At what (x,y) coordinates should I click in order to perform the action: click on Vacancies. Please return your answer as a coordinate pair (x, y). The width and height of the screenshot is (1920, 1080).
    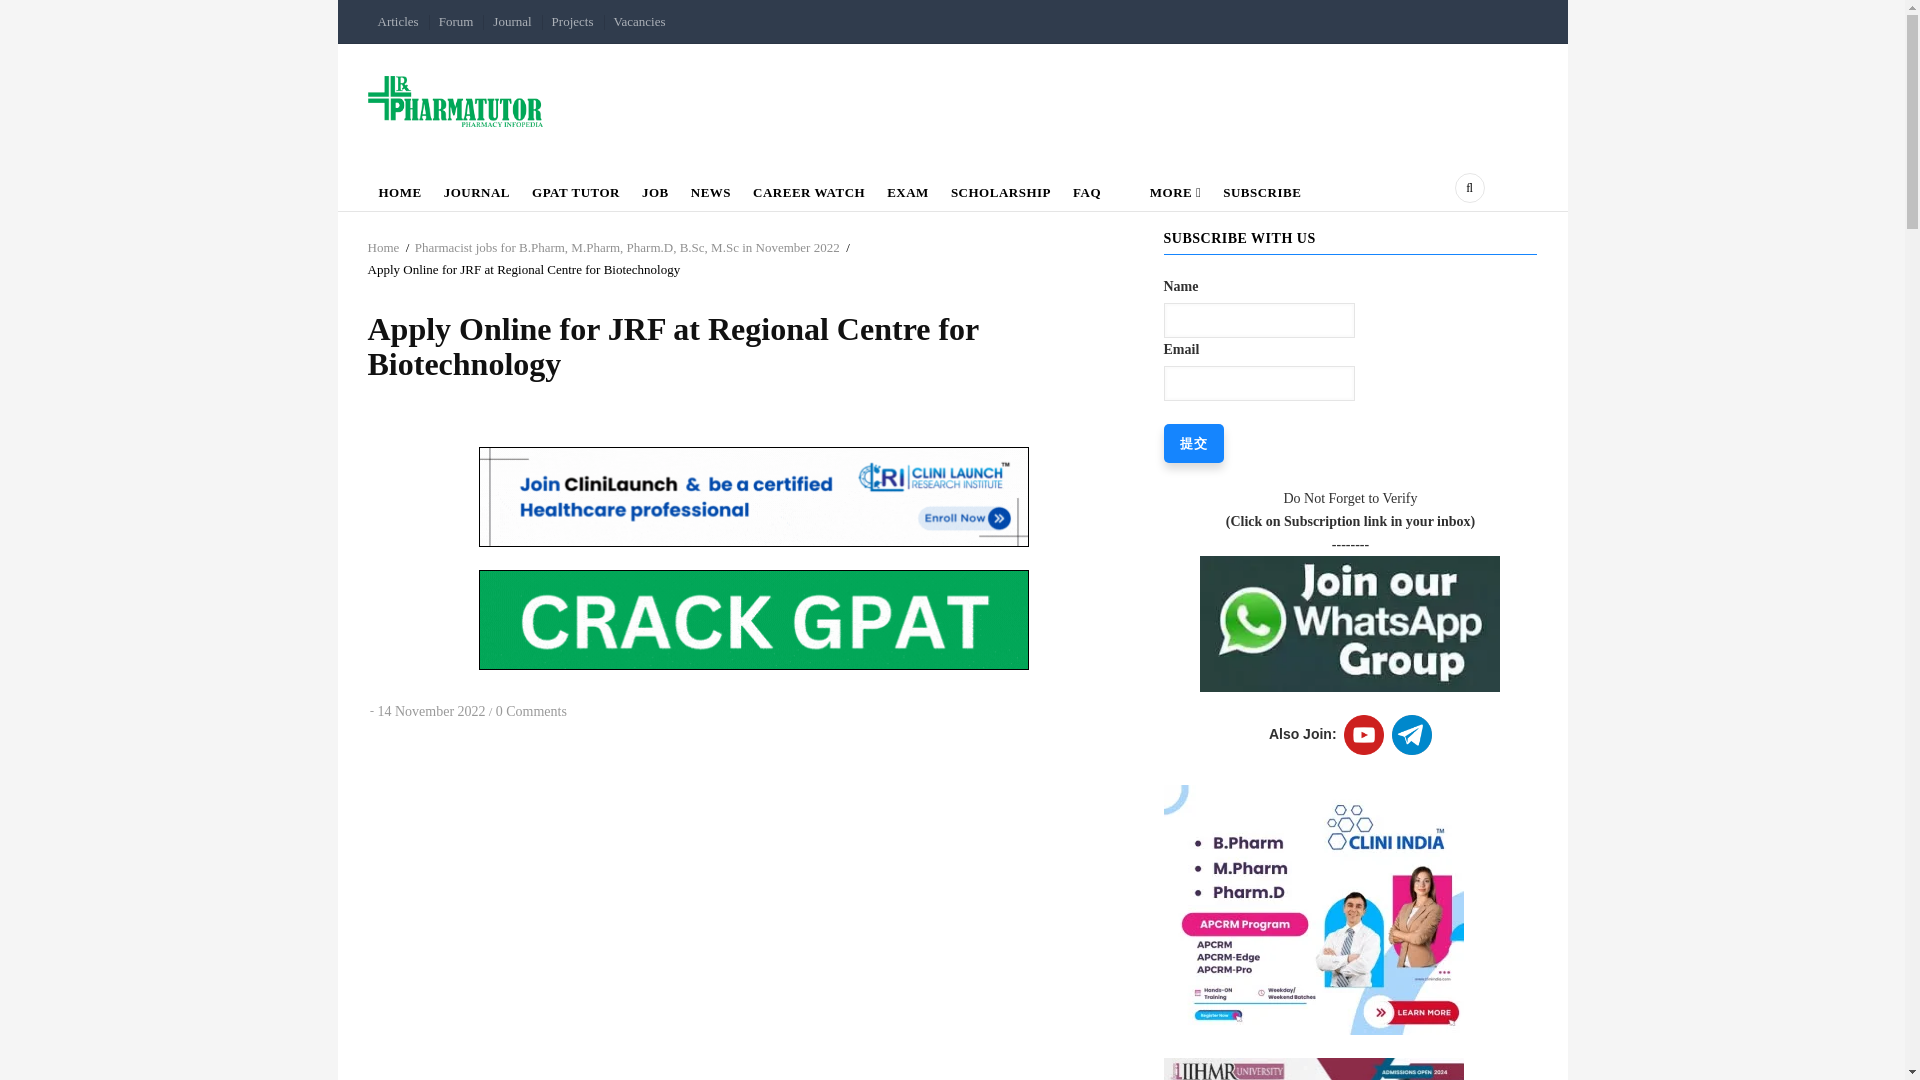
    Looking at the image, I should click on (640, 22).